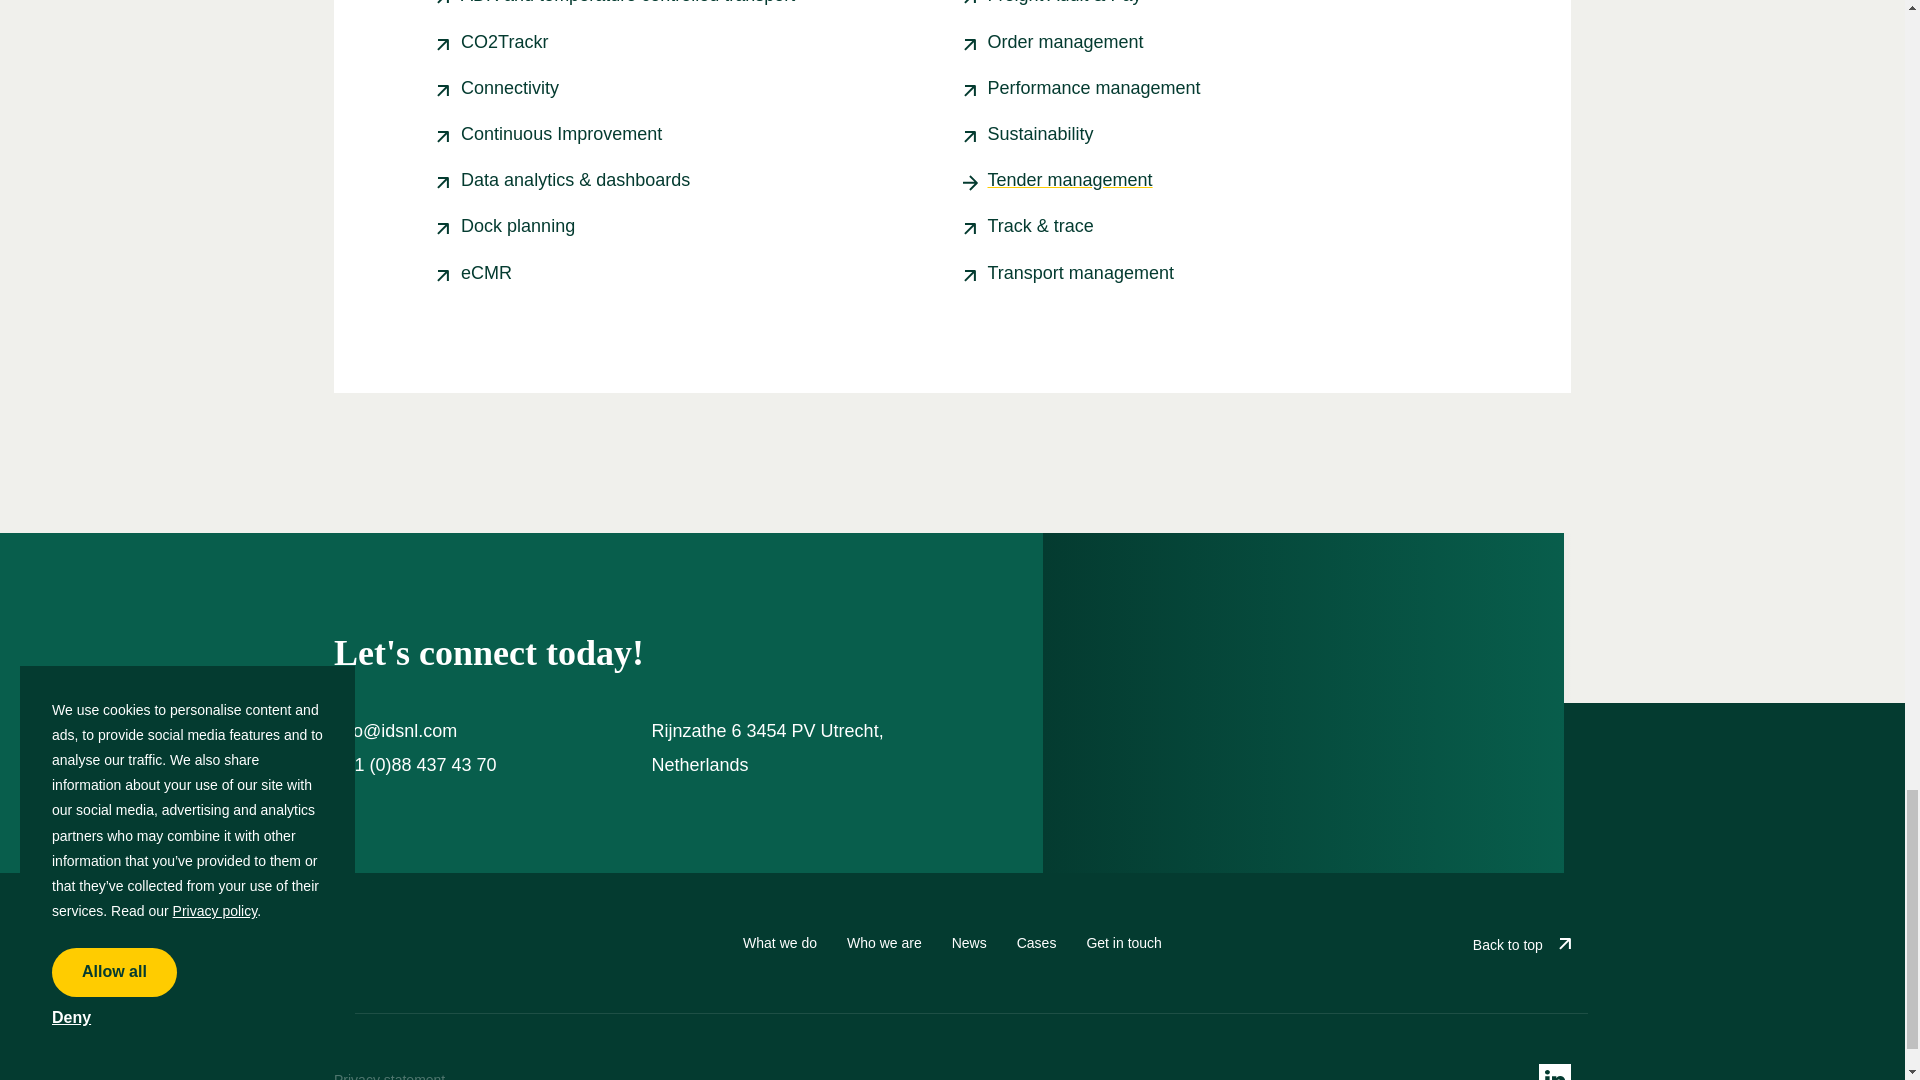 This screenshot has width=1920, height=1080. Describe the element at coordinates (486, 272) in the screenshot. I see `eCMR` at that location.